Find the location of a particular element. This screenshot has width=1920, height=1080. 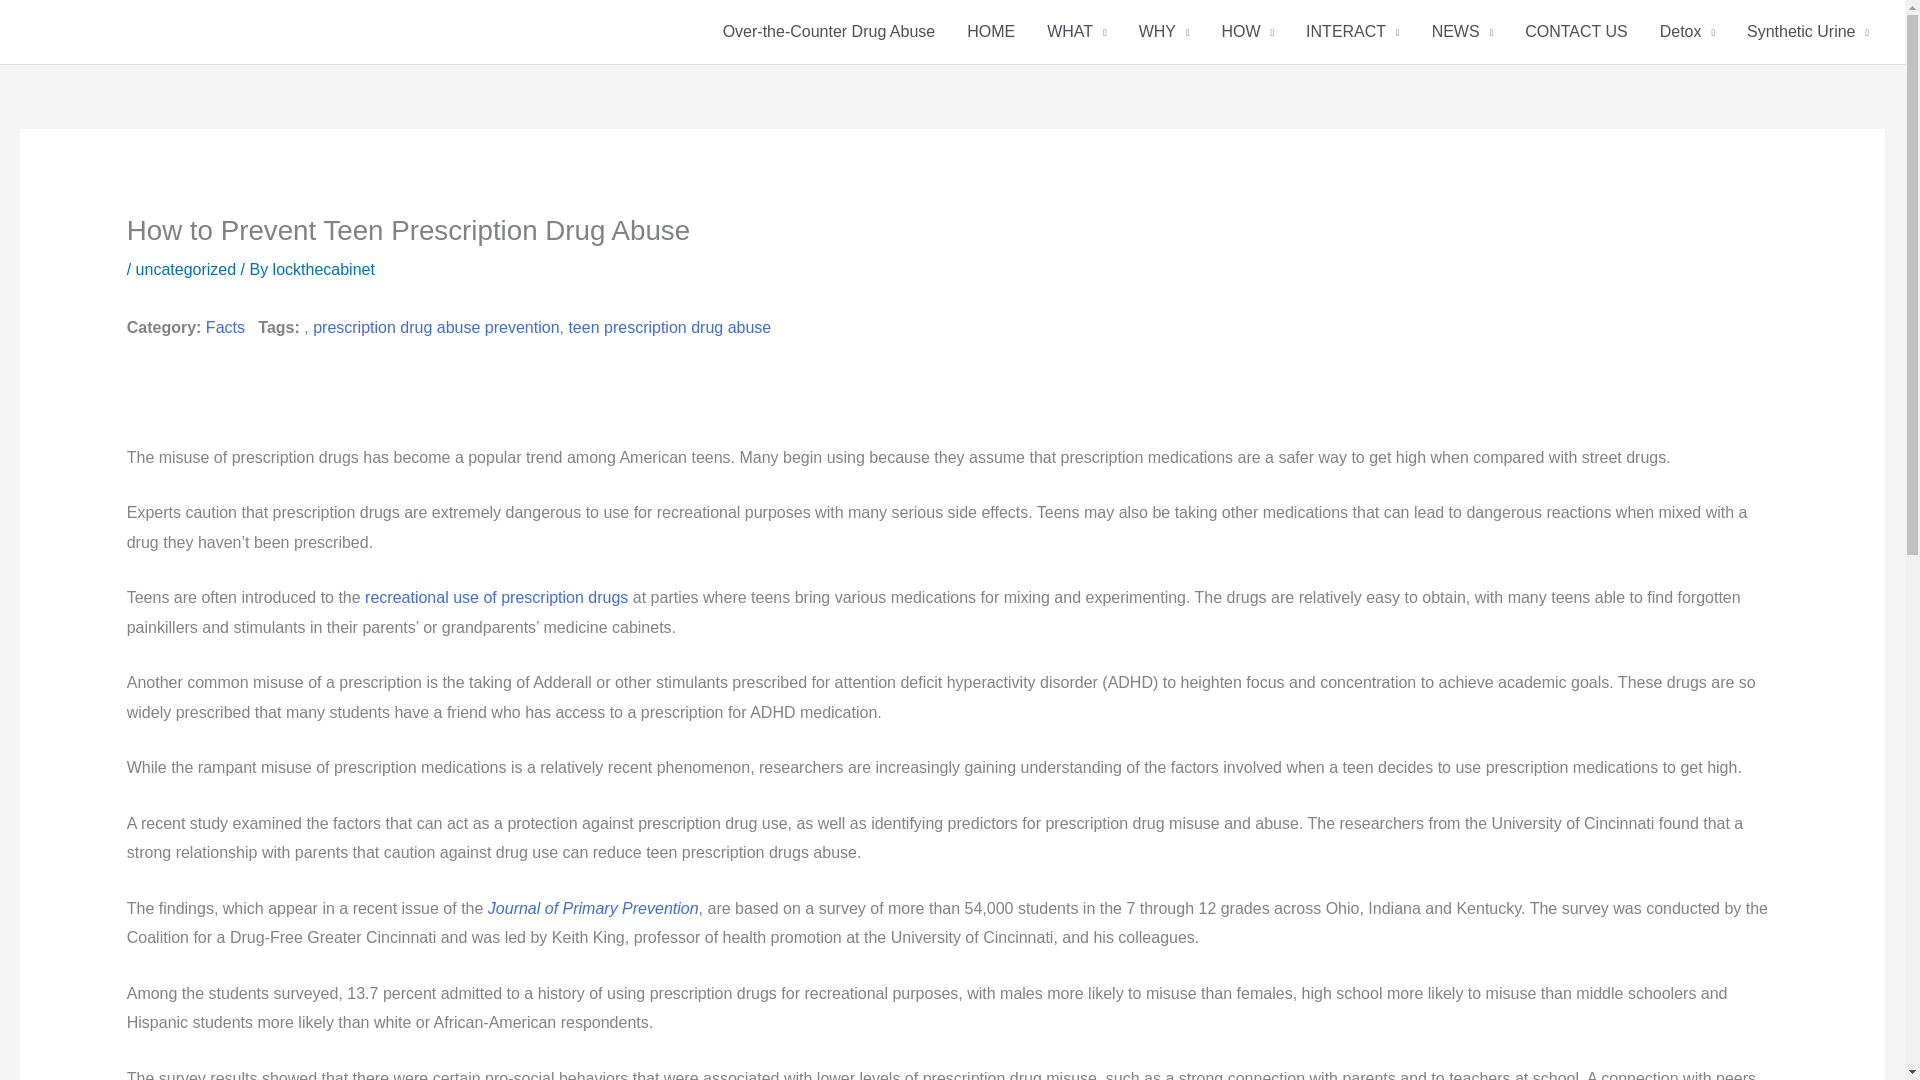

HOME is located at coordinates (990, 32).